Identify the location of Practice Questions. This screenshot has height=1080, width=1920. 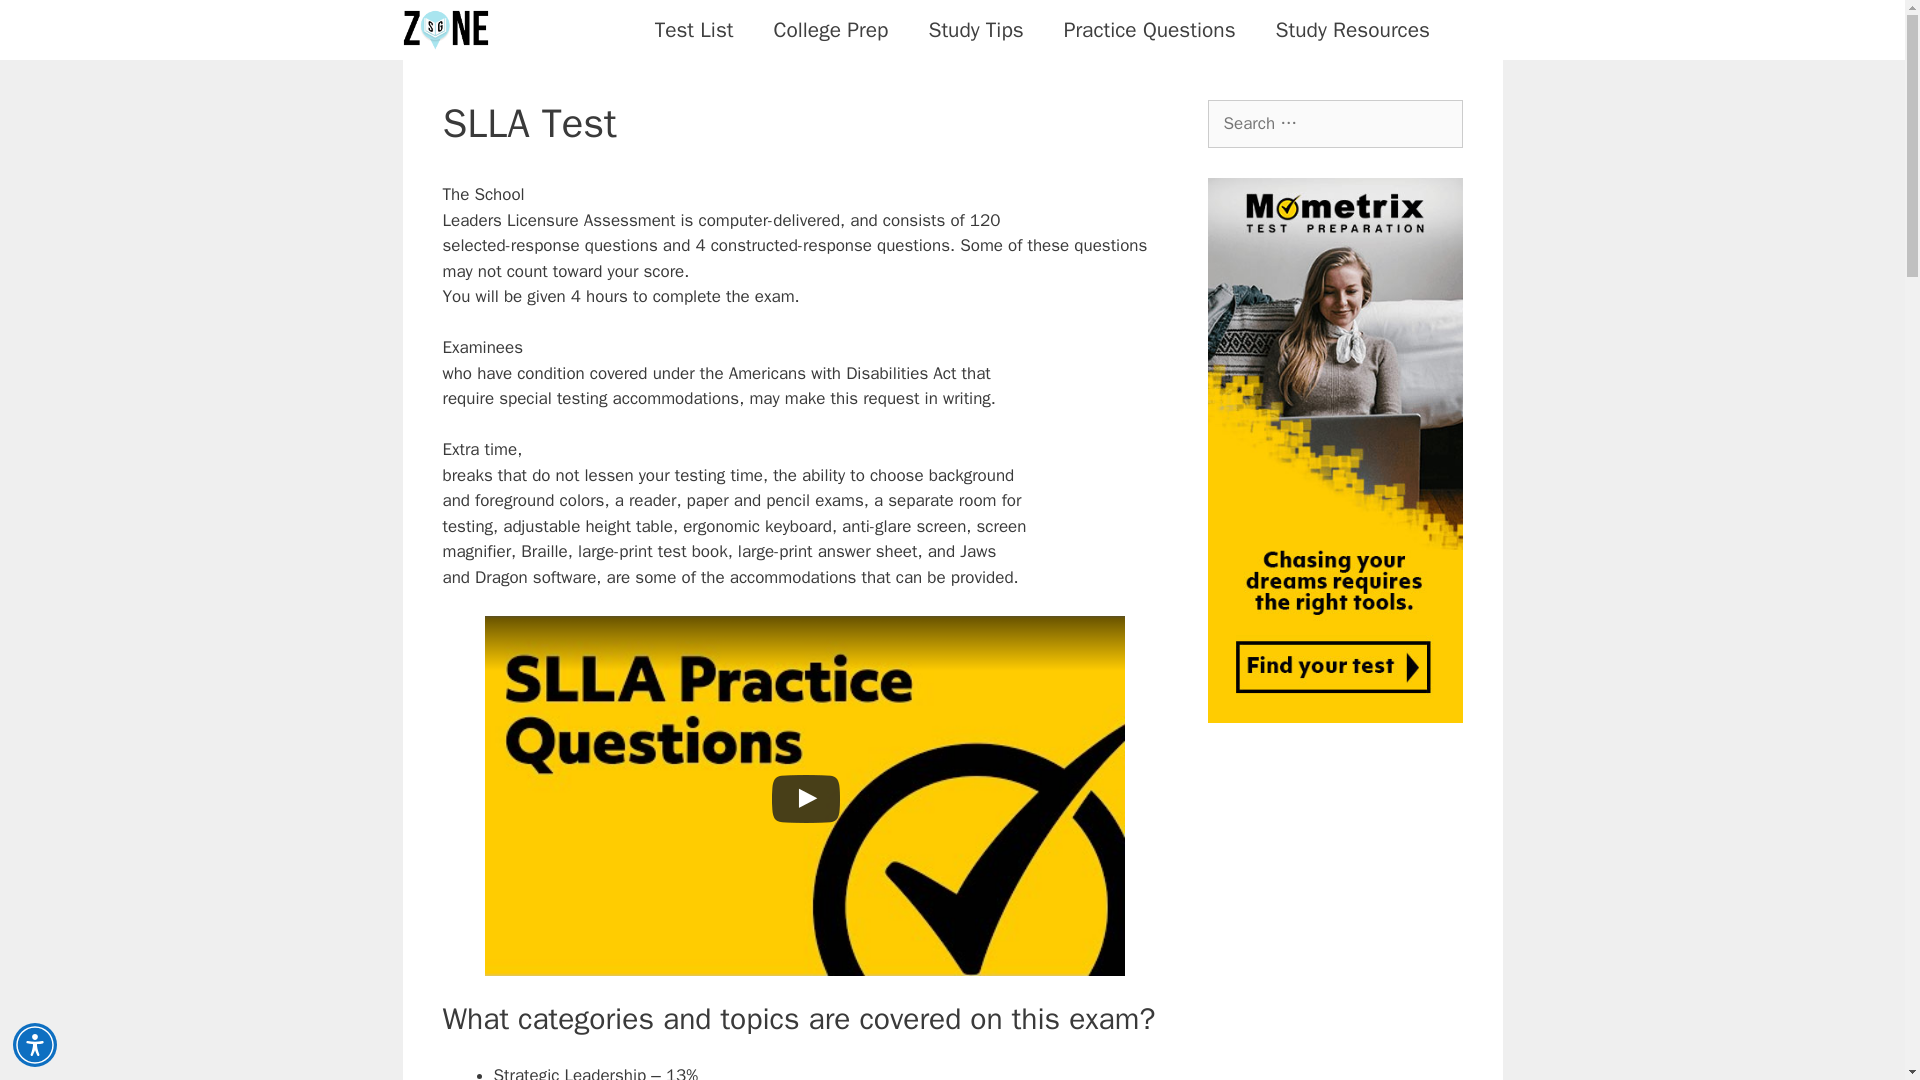
(1150, 30).